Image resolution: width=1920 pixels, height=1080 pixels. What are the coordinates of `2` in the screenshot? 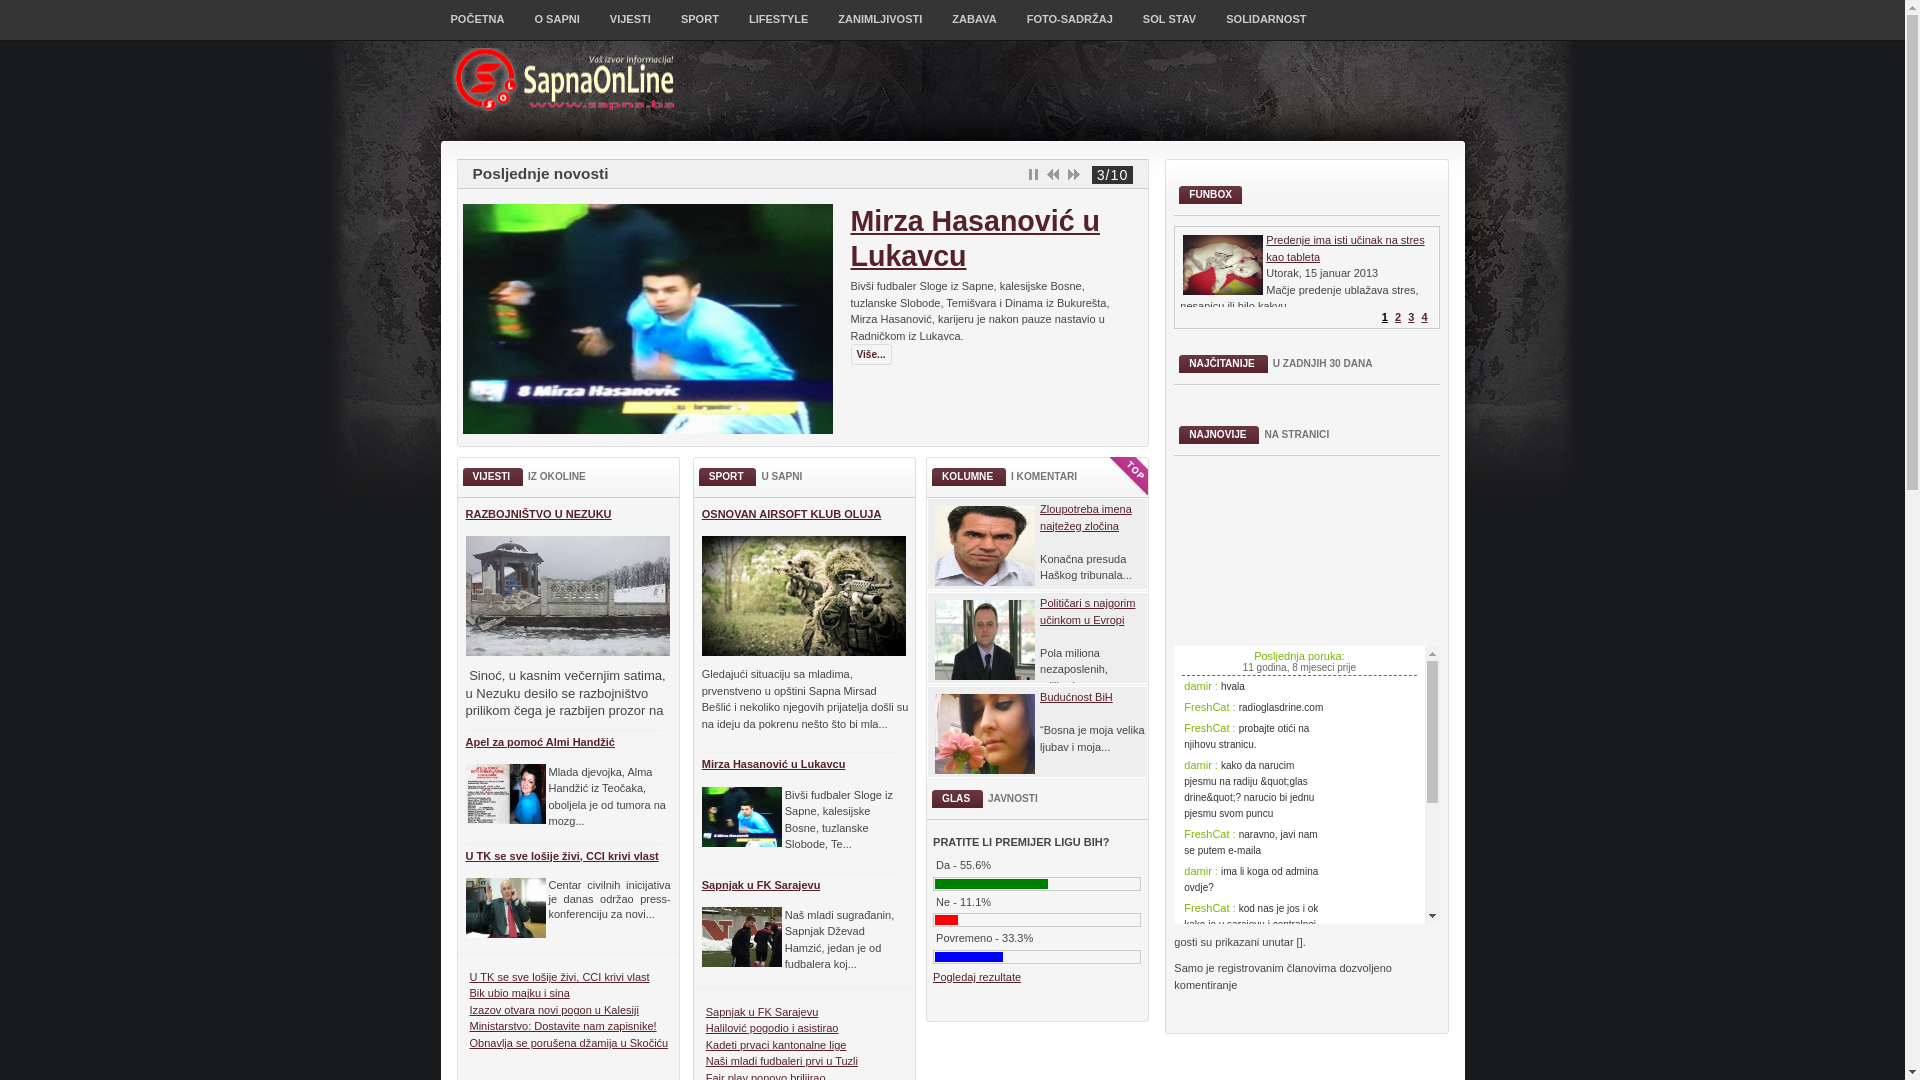 It's located at (1398, 317).